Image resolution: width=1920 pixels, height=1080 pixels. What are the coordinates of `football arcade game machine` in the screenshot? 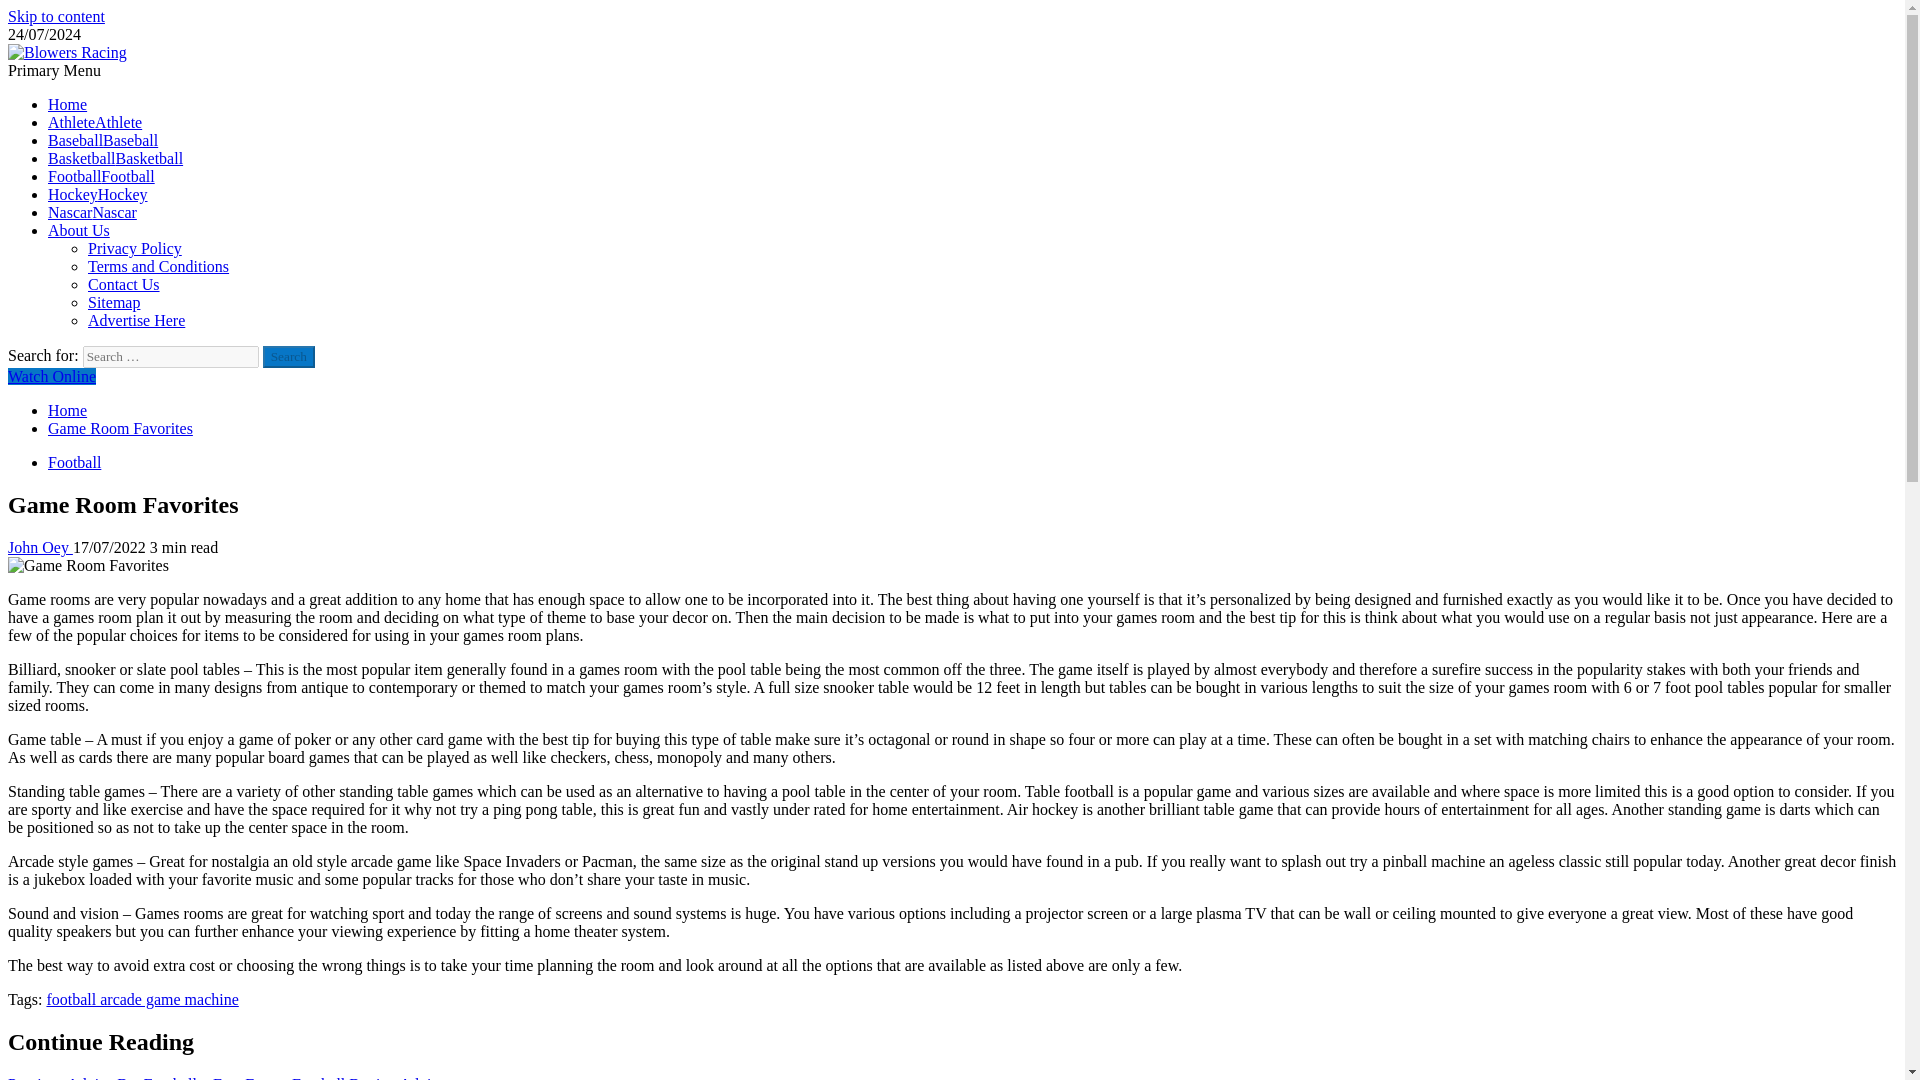 It's located at (142, 999).